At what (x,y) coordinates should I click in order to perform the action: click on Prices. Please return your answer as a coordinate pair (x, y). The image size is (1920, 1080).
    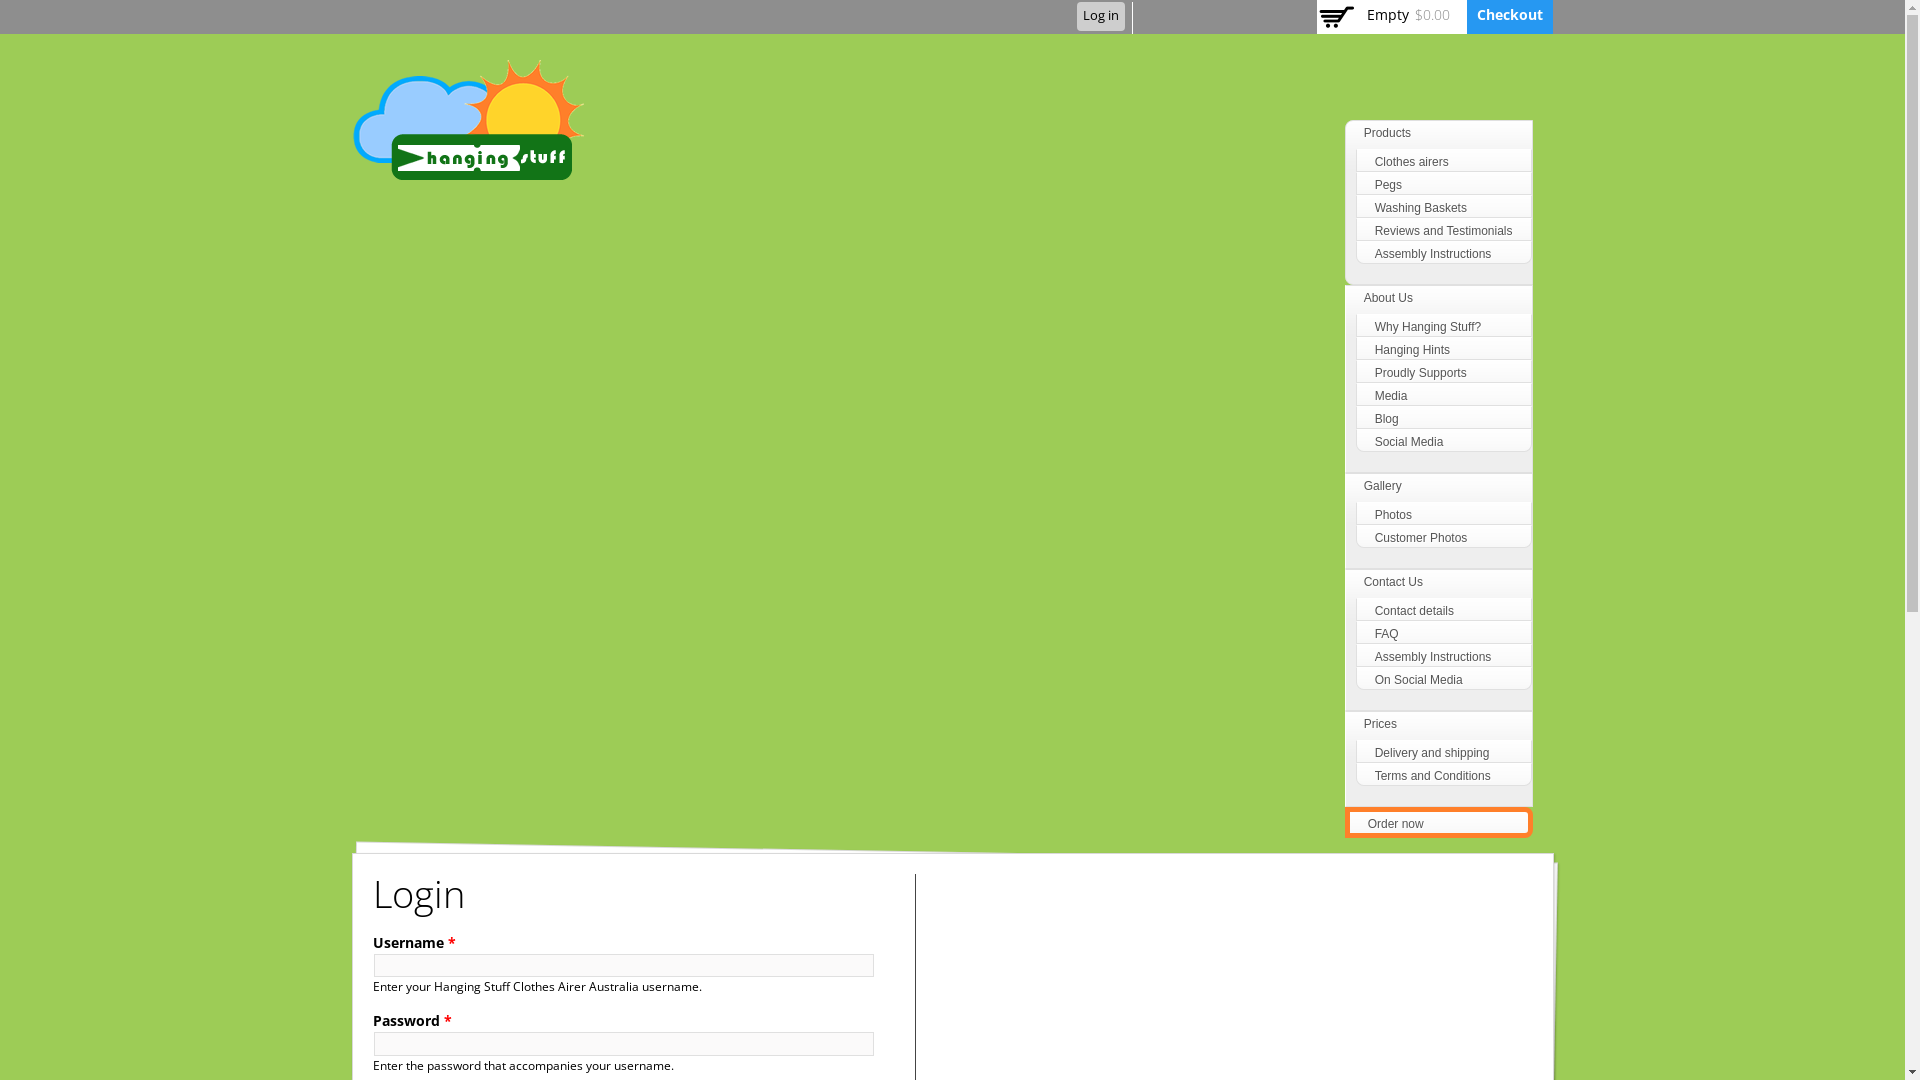
    Looking at the image, I should click on (1380, 724).